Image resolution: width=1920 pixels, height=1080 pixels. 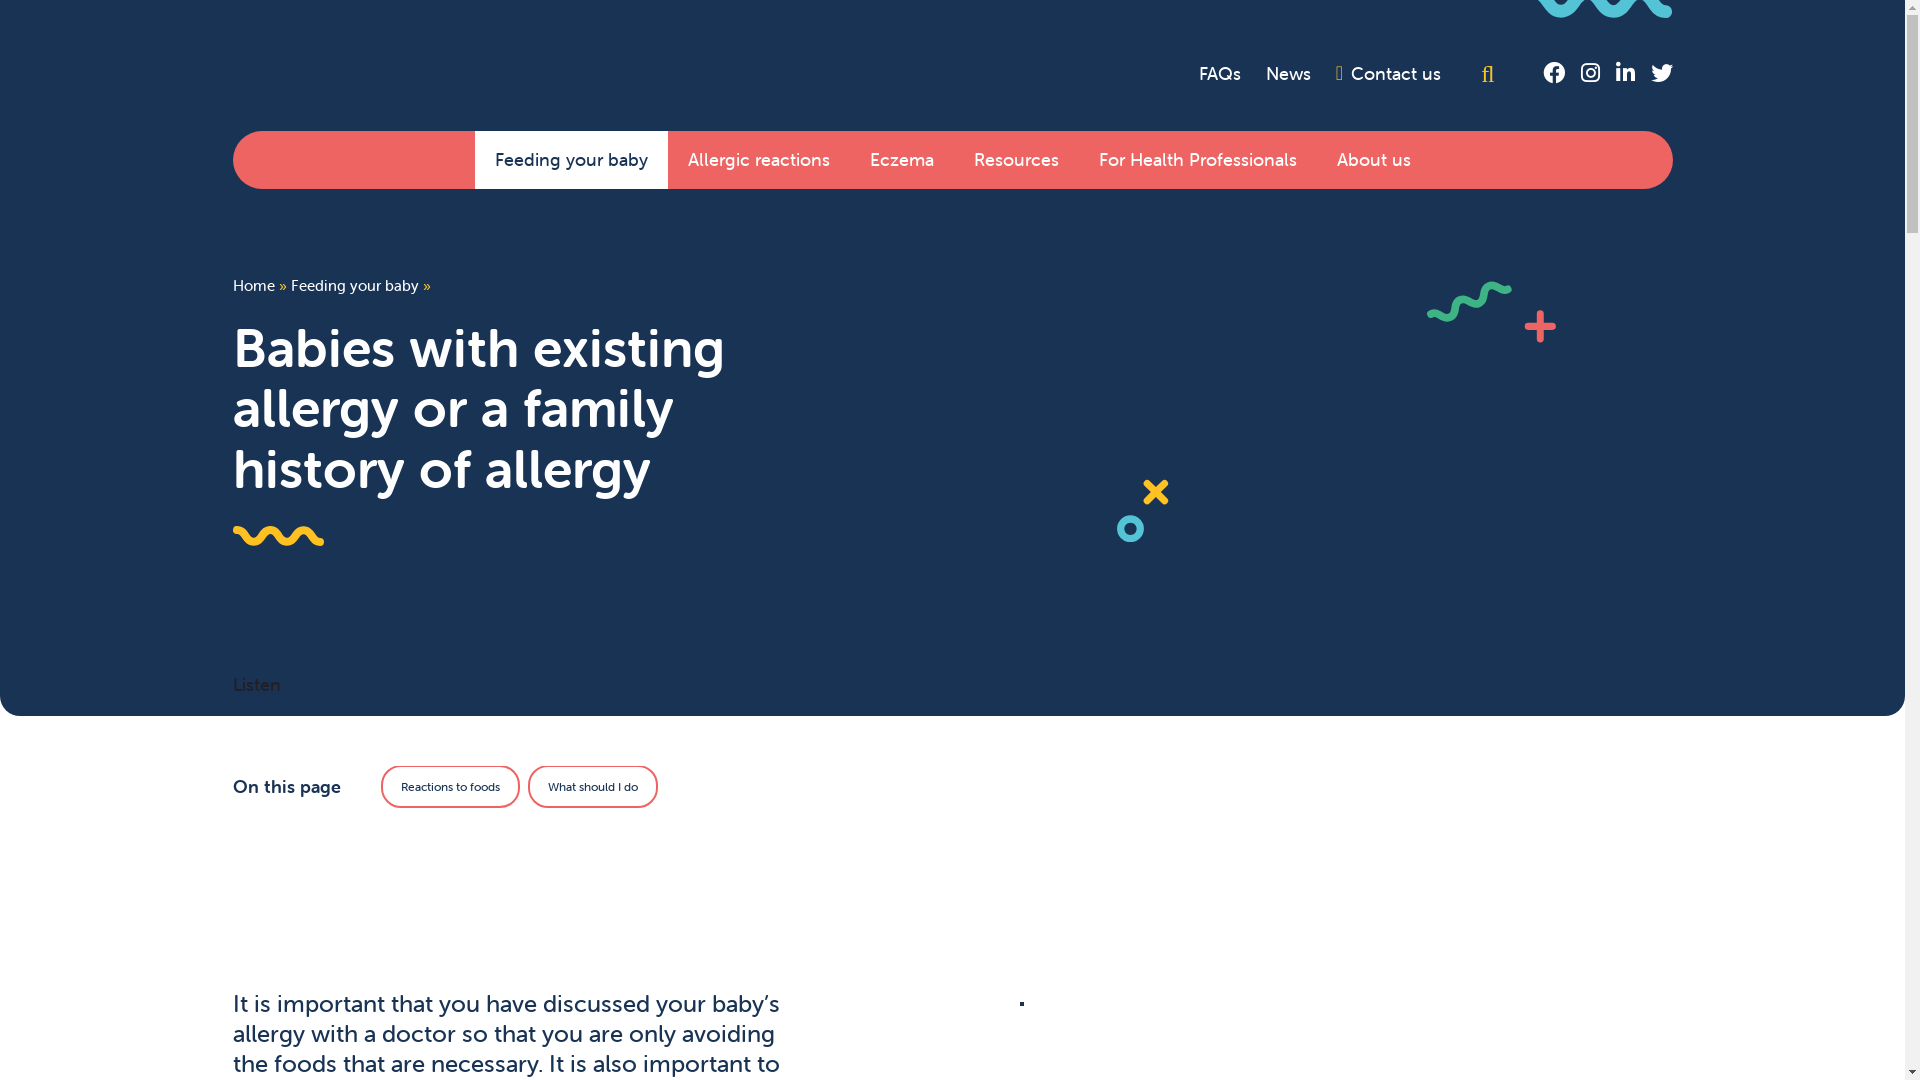 I want to click on About us, so click(x=1373, y=160).